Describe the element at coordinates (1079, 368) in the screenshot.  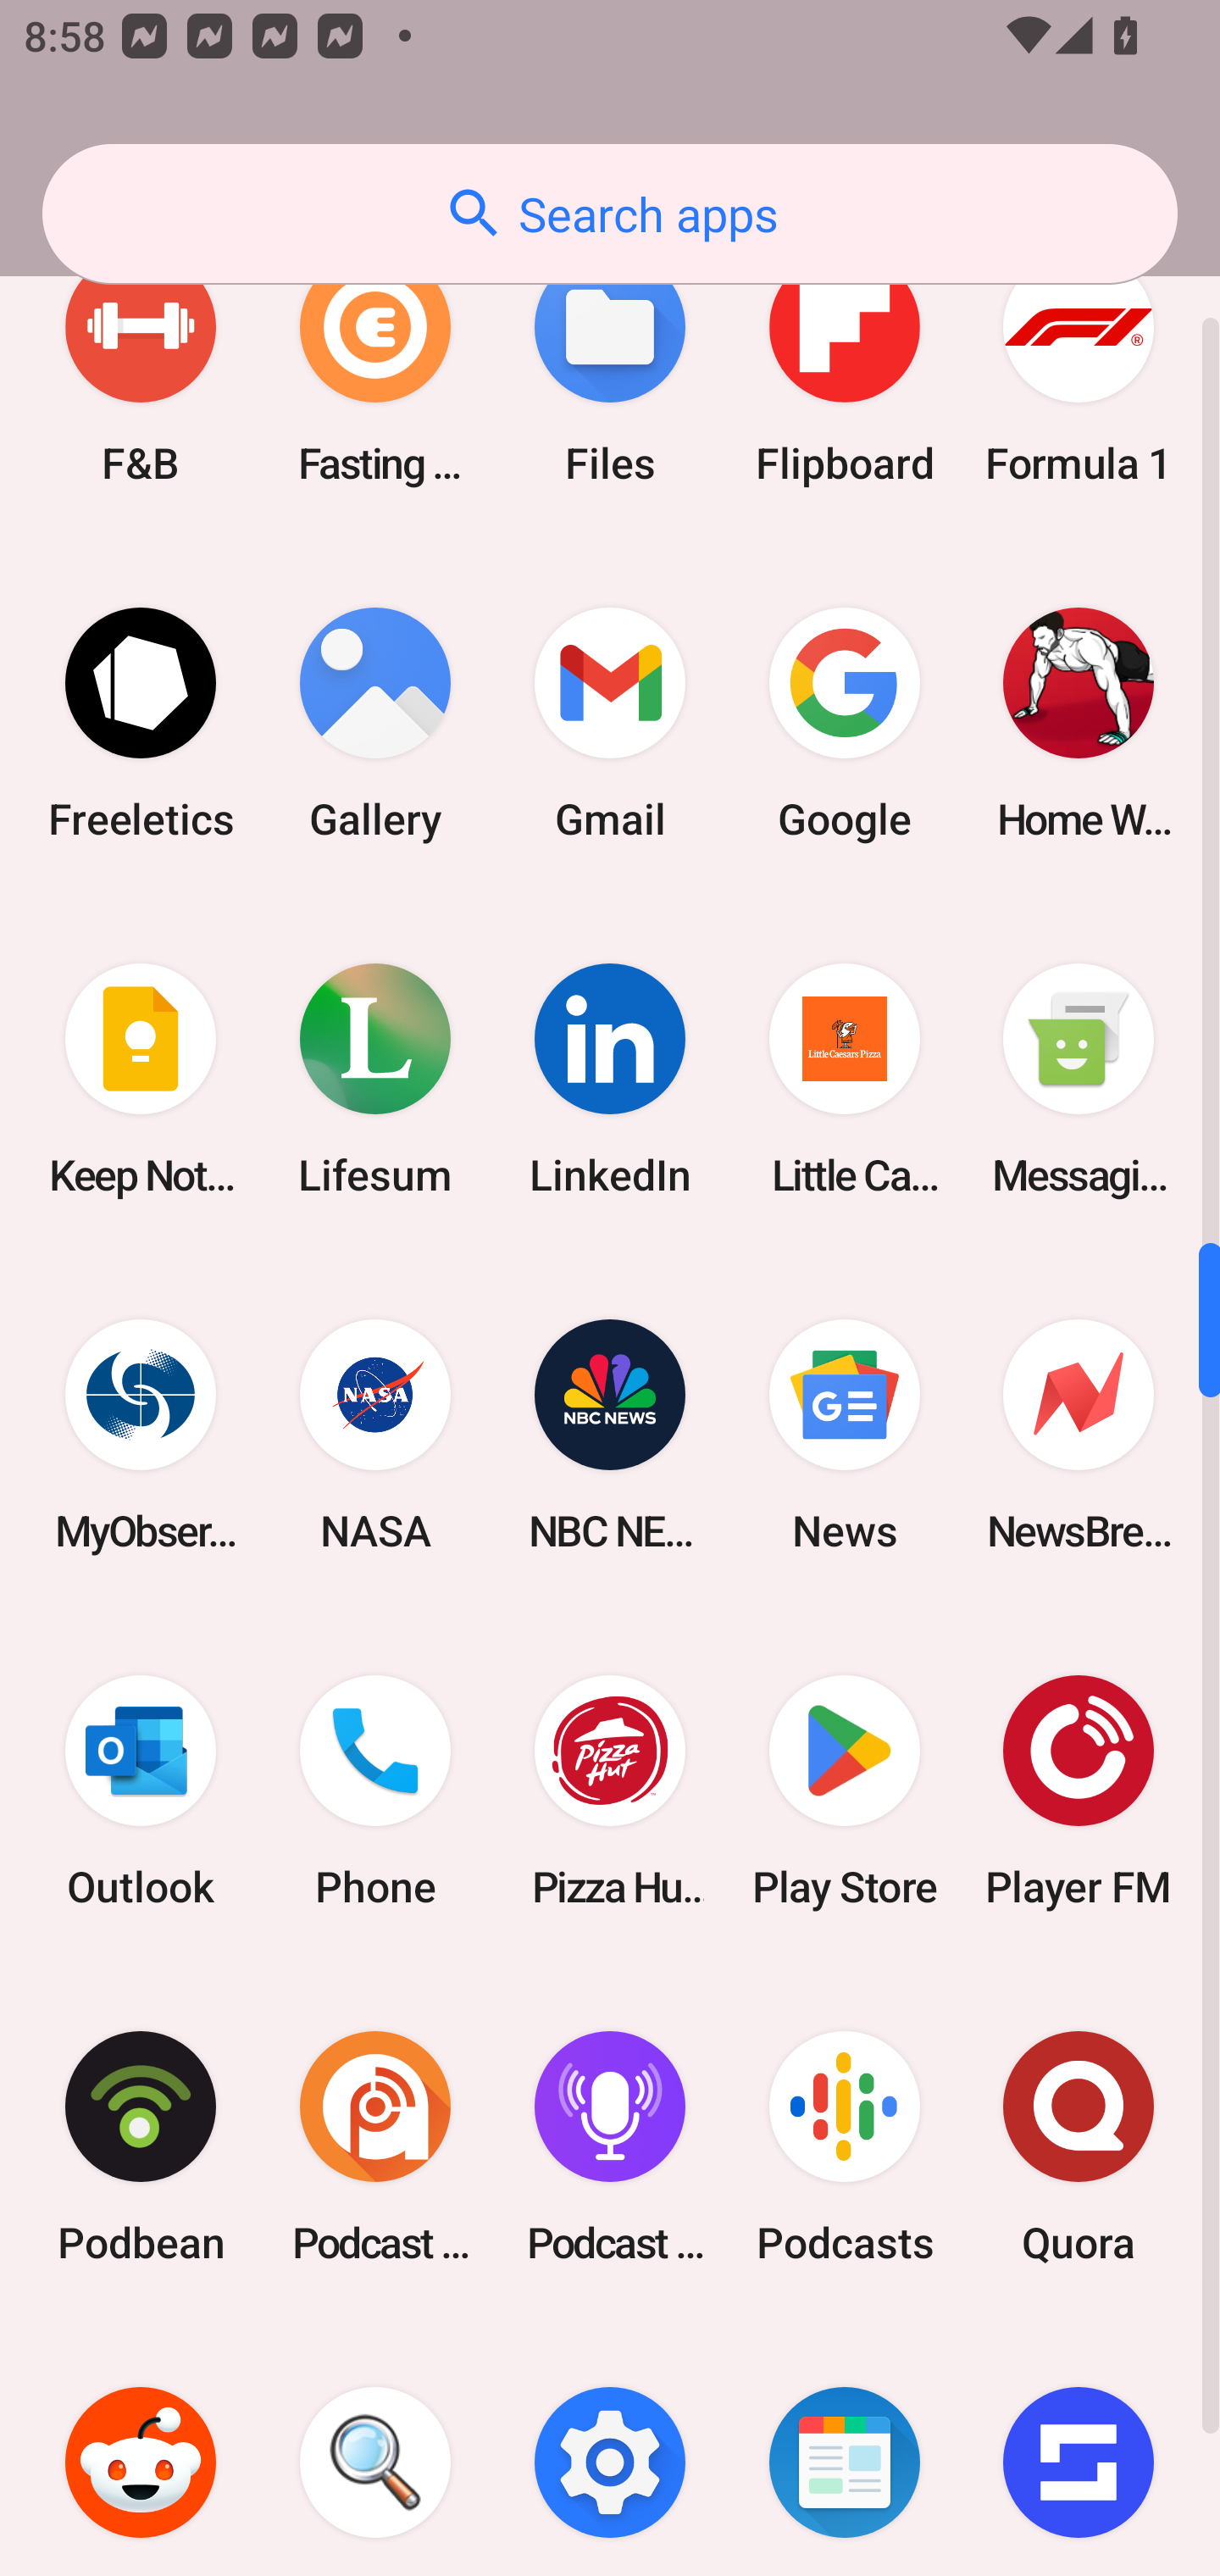
I see `Formula 1` at that location.